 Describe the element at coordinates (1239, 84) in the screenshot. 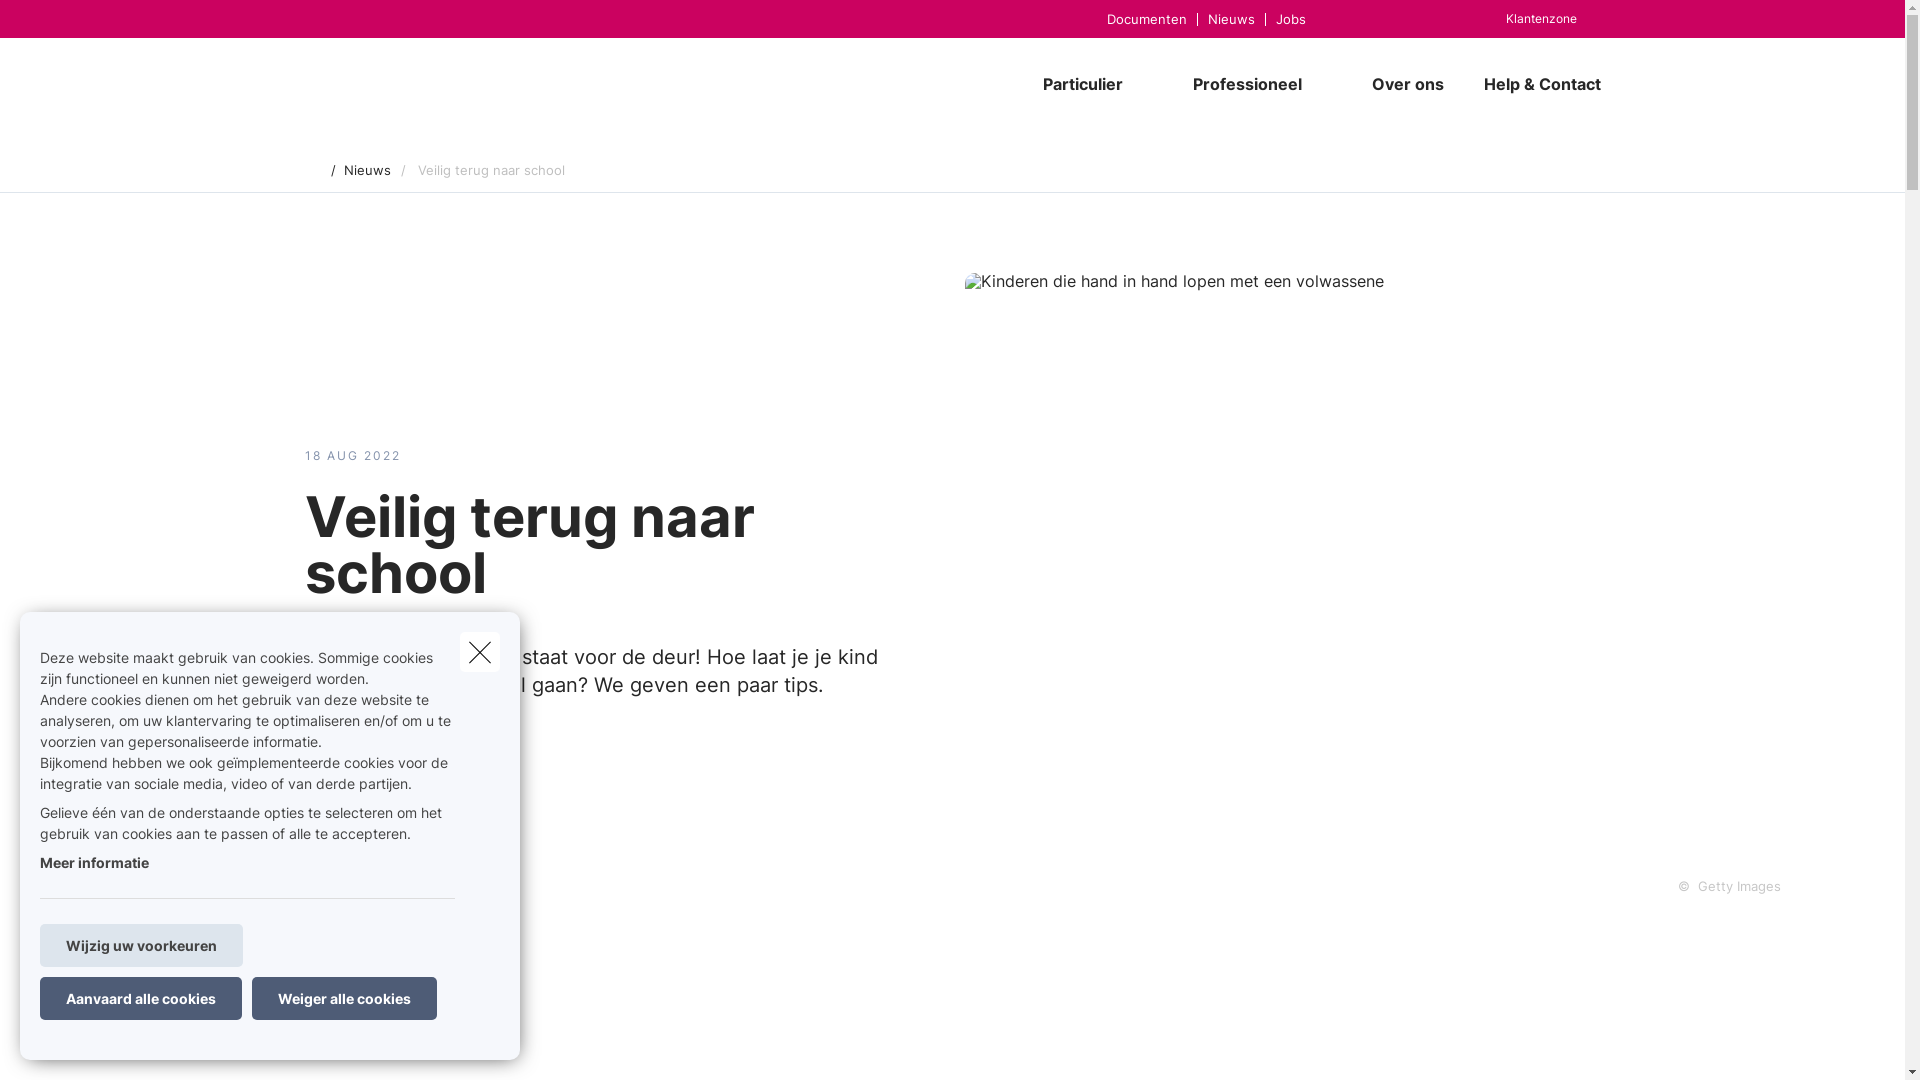

I see `Professioneel` at that location.